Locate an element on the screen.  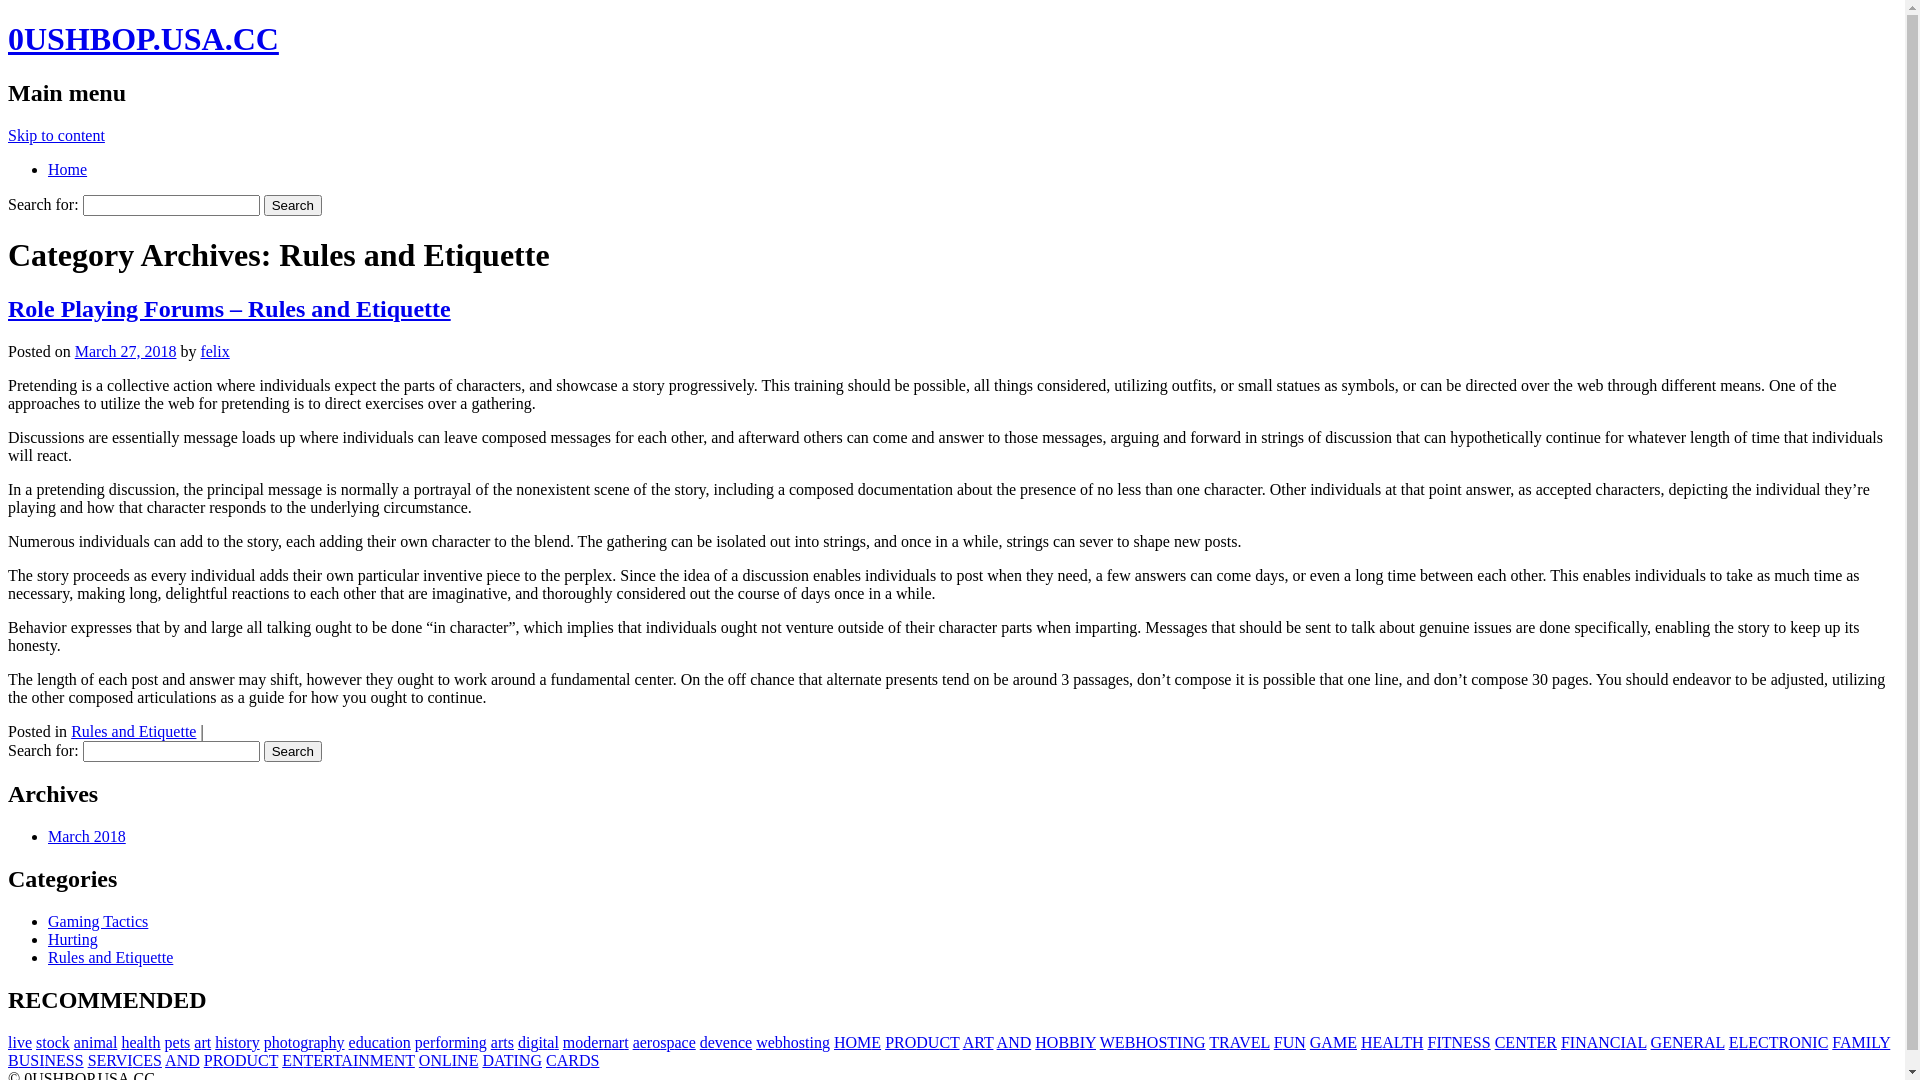
u is located at coordinates (368, 1042).